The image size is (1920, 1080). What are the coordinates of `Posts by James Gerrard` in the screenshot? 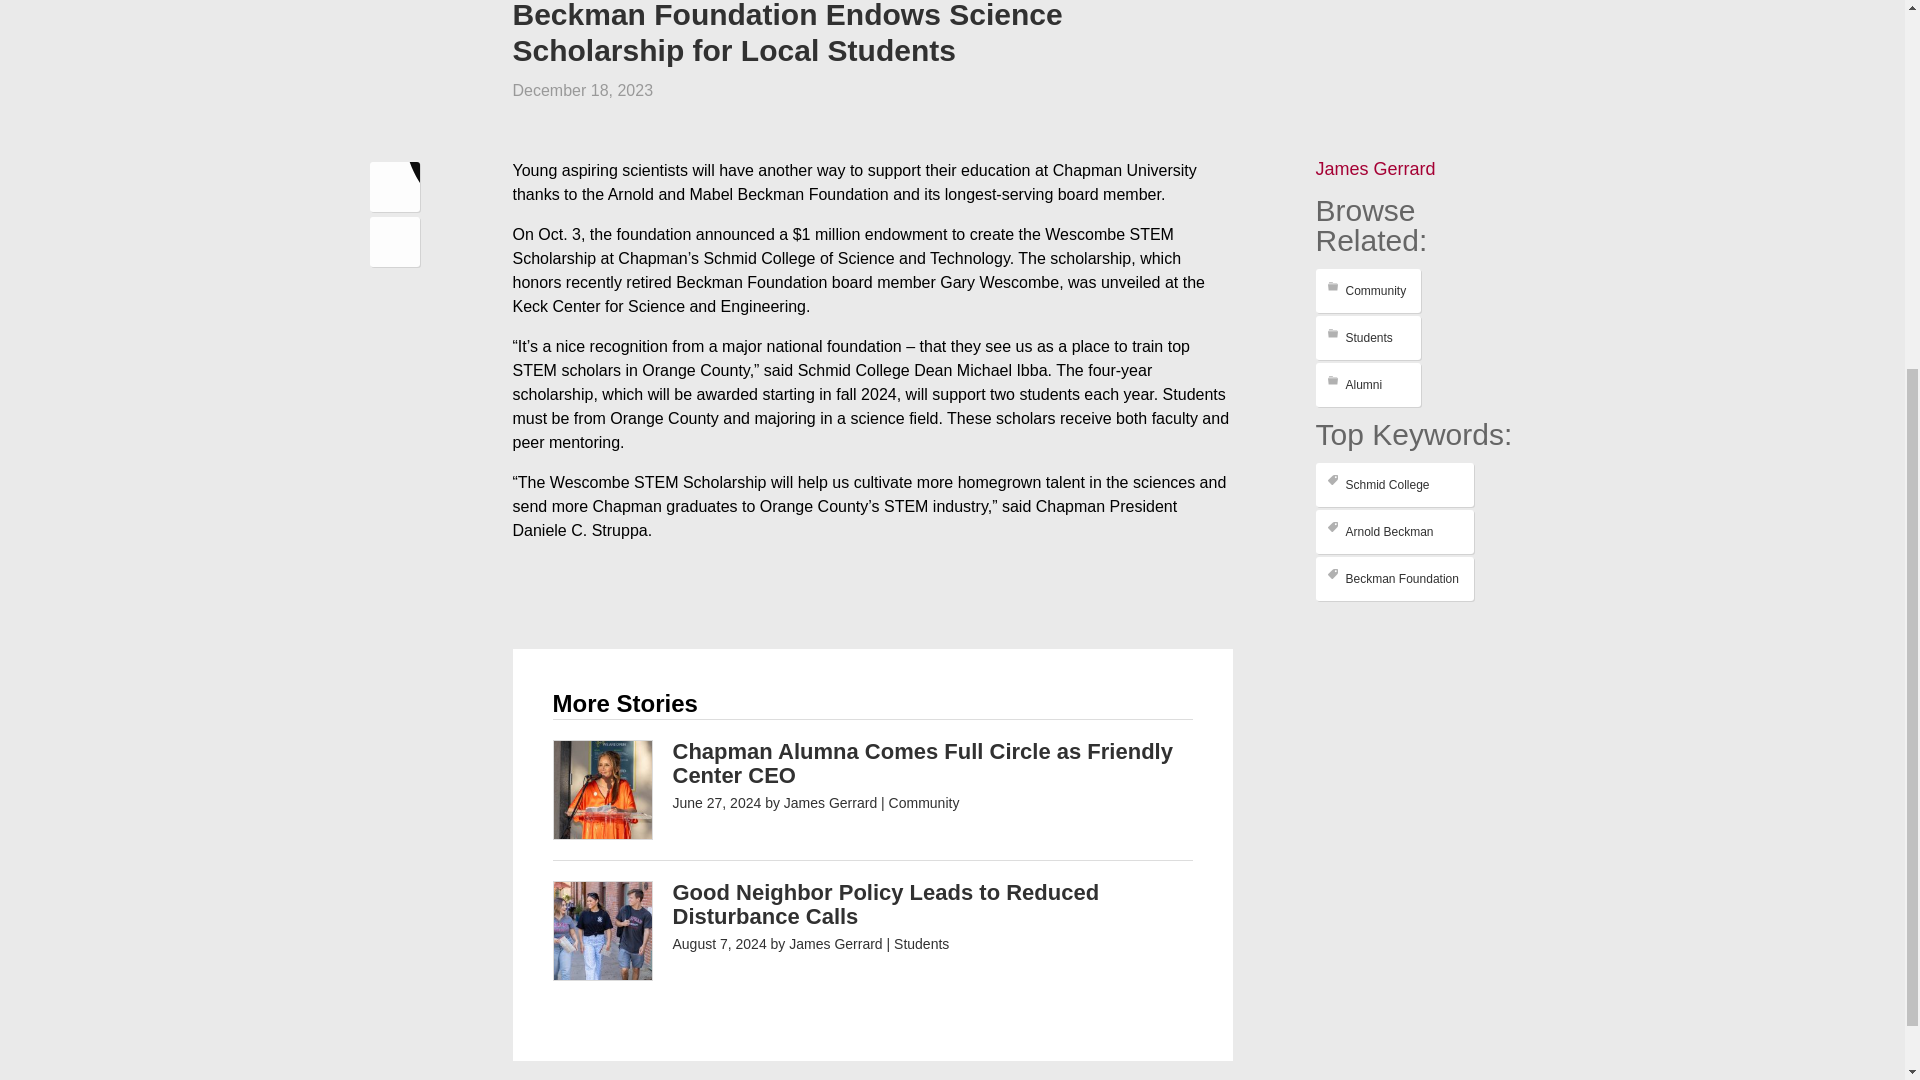 It's located at (830, 802).